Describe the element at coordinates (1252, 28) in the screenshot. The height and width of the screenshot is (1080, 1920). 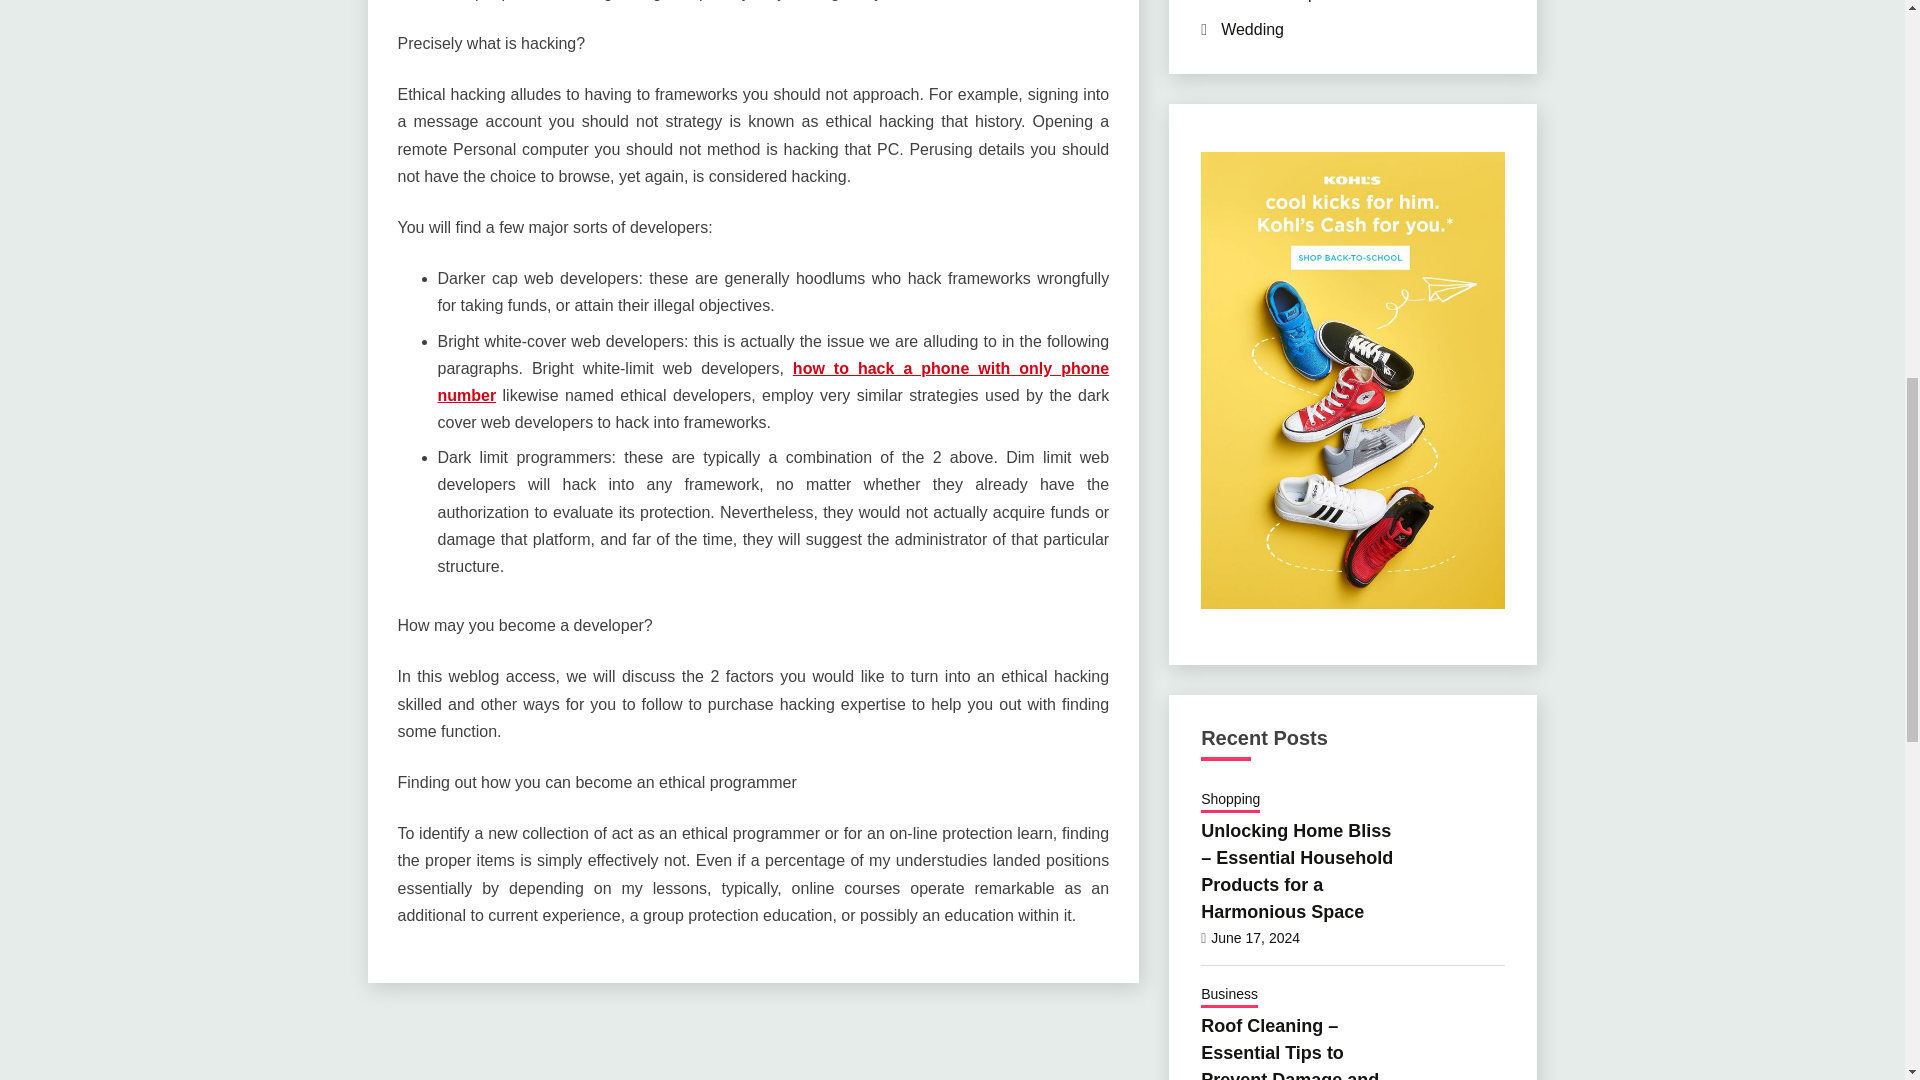
I see `Wedding` at that location.